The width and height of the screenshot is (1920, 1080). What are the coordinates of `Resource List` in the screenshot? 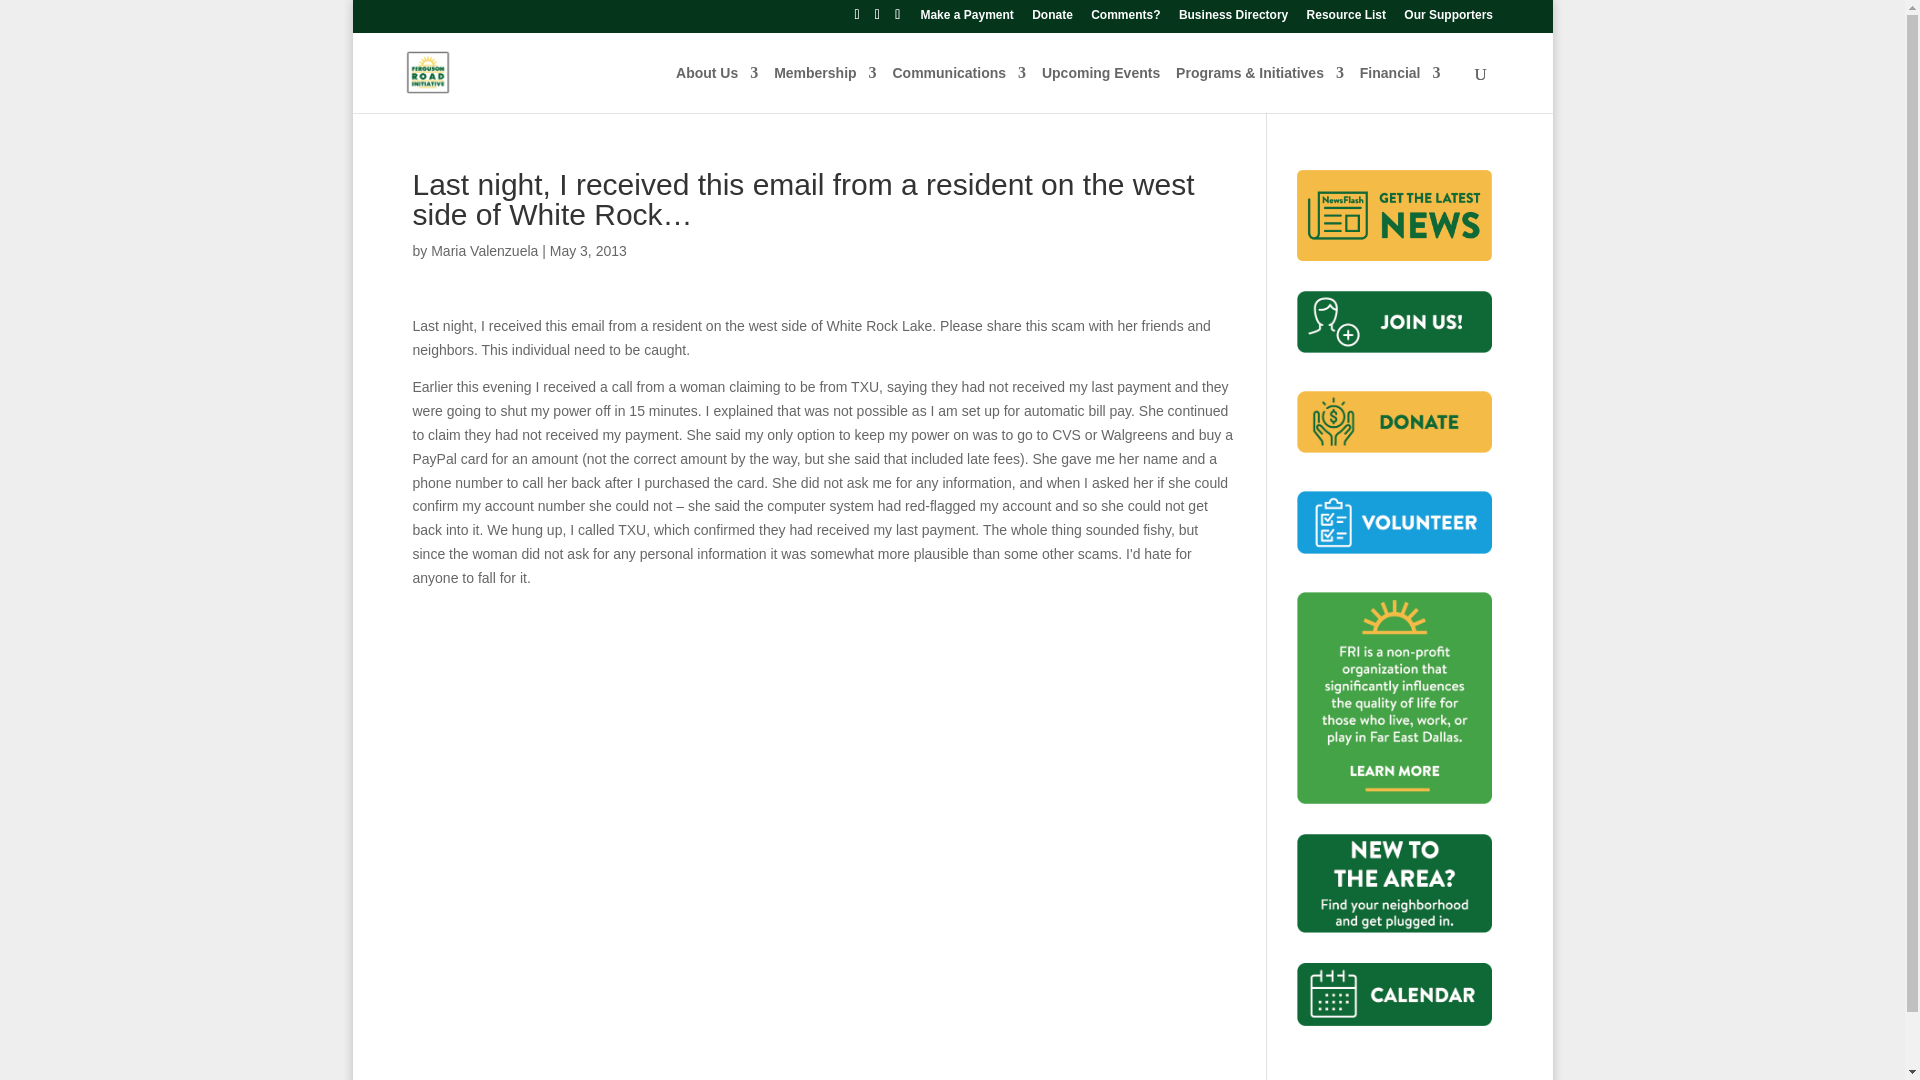 It's located at (1344, 19).